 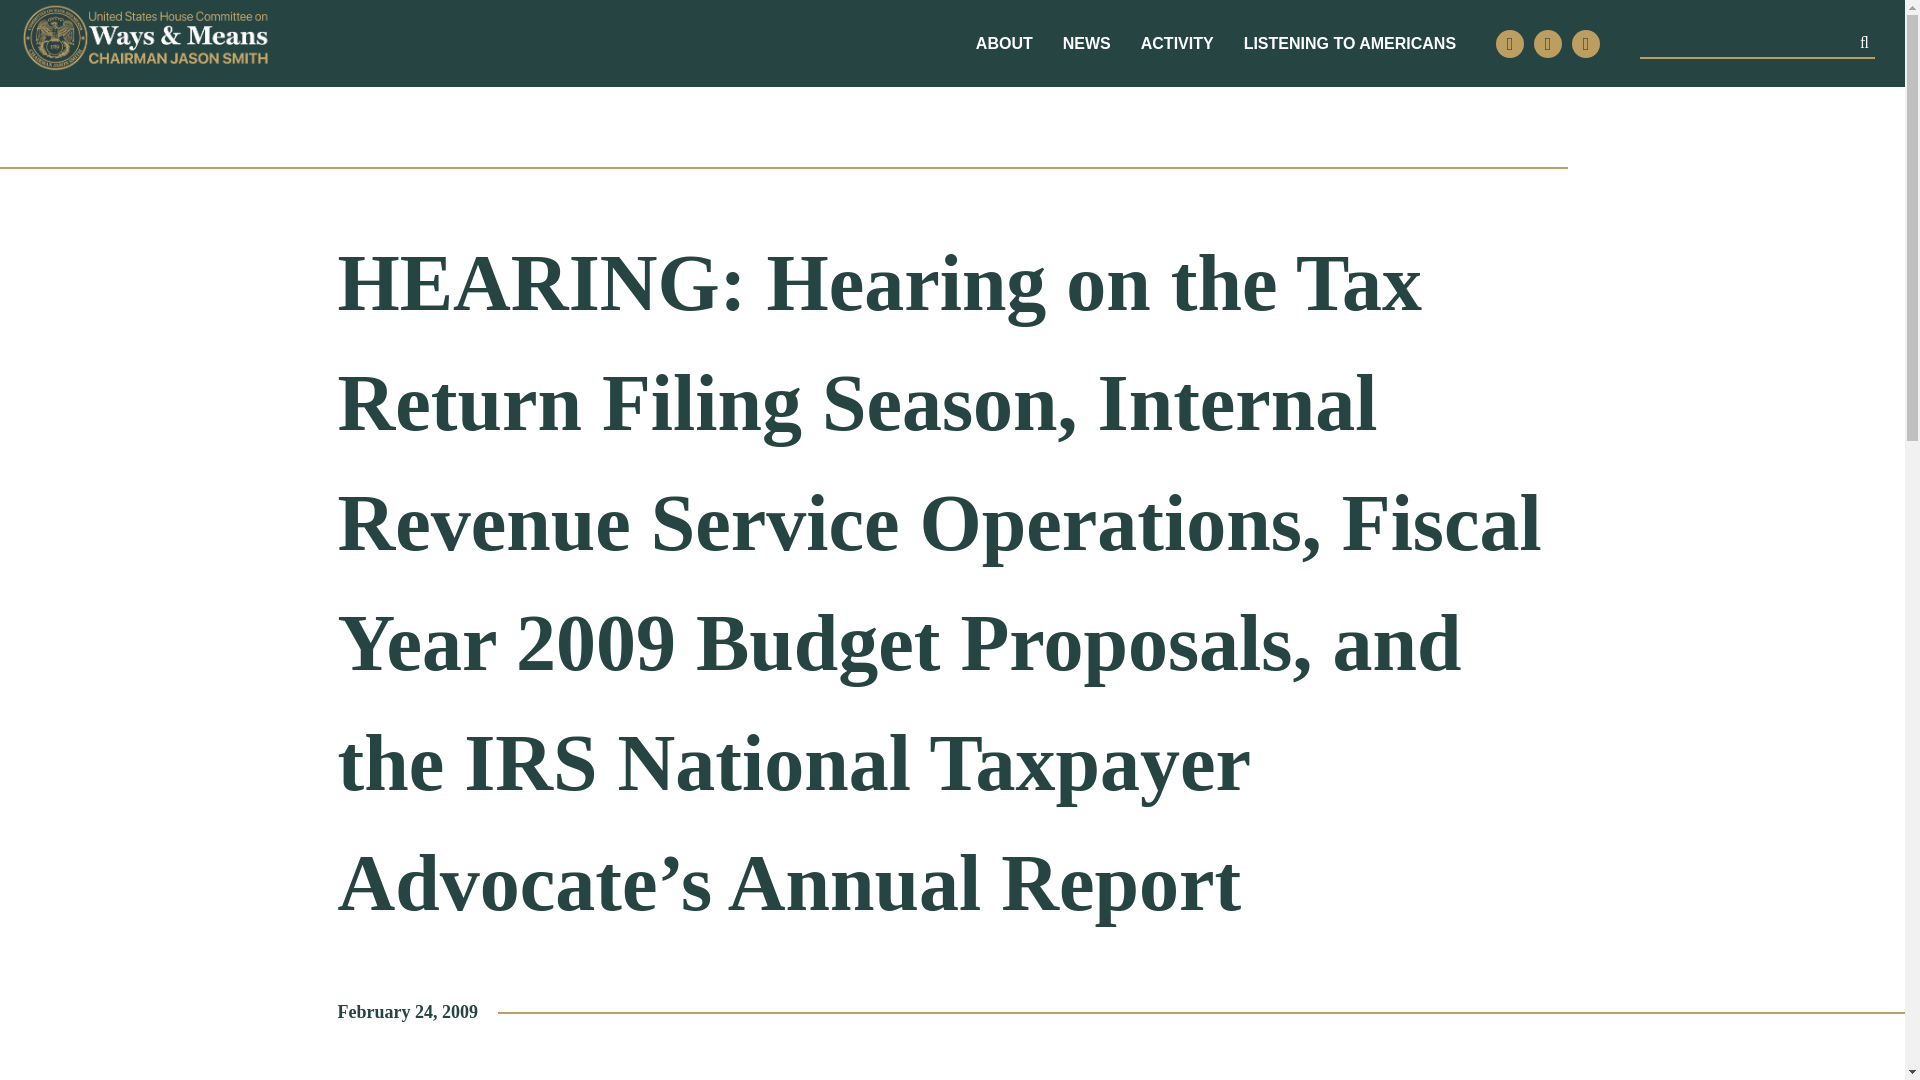 I want to click on ACTIVITY, so click(x=1176, y=44).